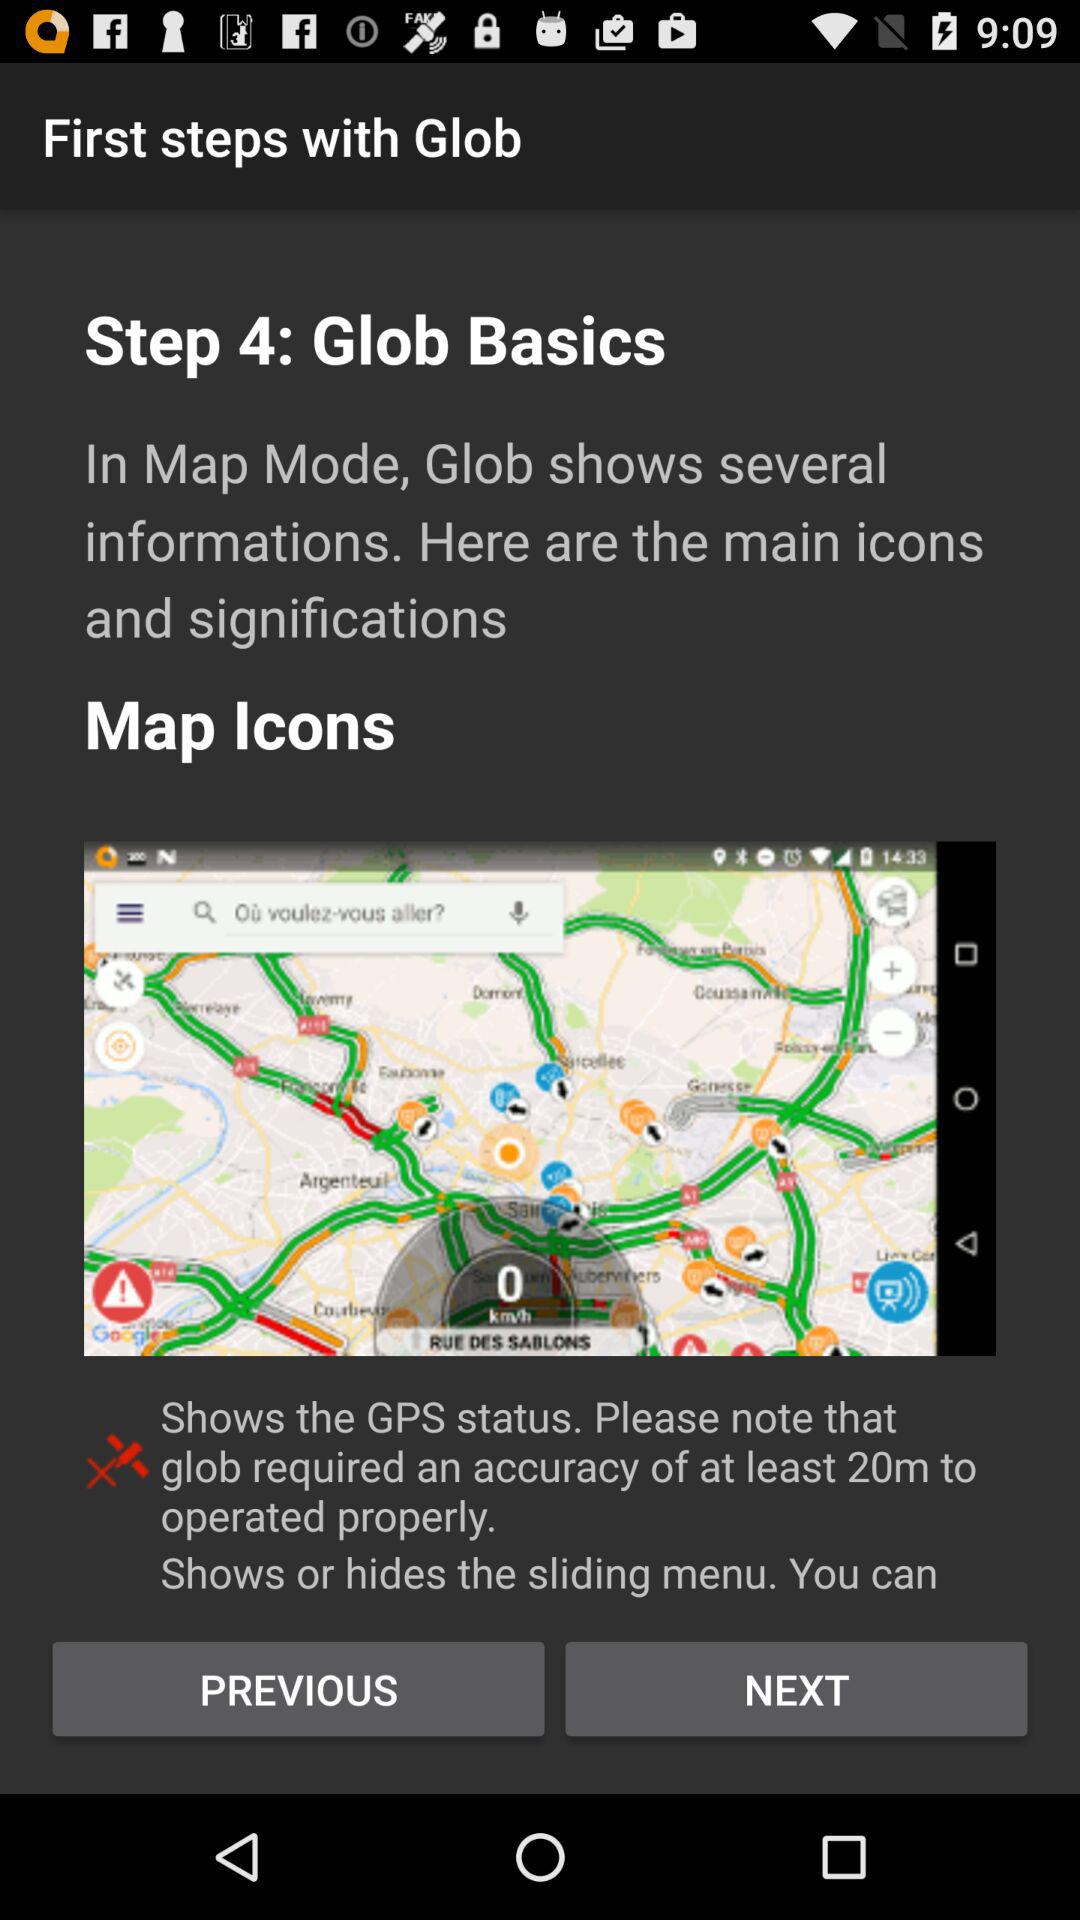 The width and height of the screenshot is (1080, 1920). Describe the element at coordinates (796, 1689) in the screenshot. I see `click icon to the right of the previous button` at that location.